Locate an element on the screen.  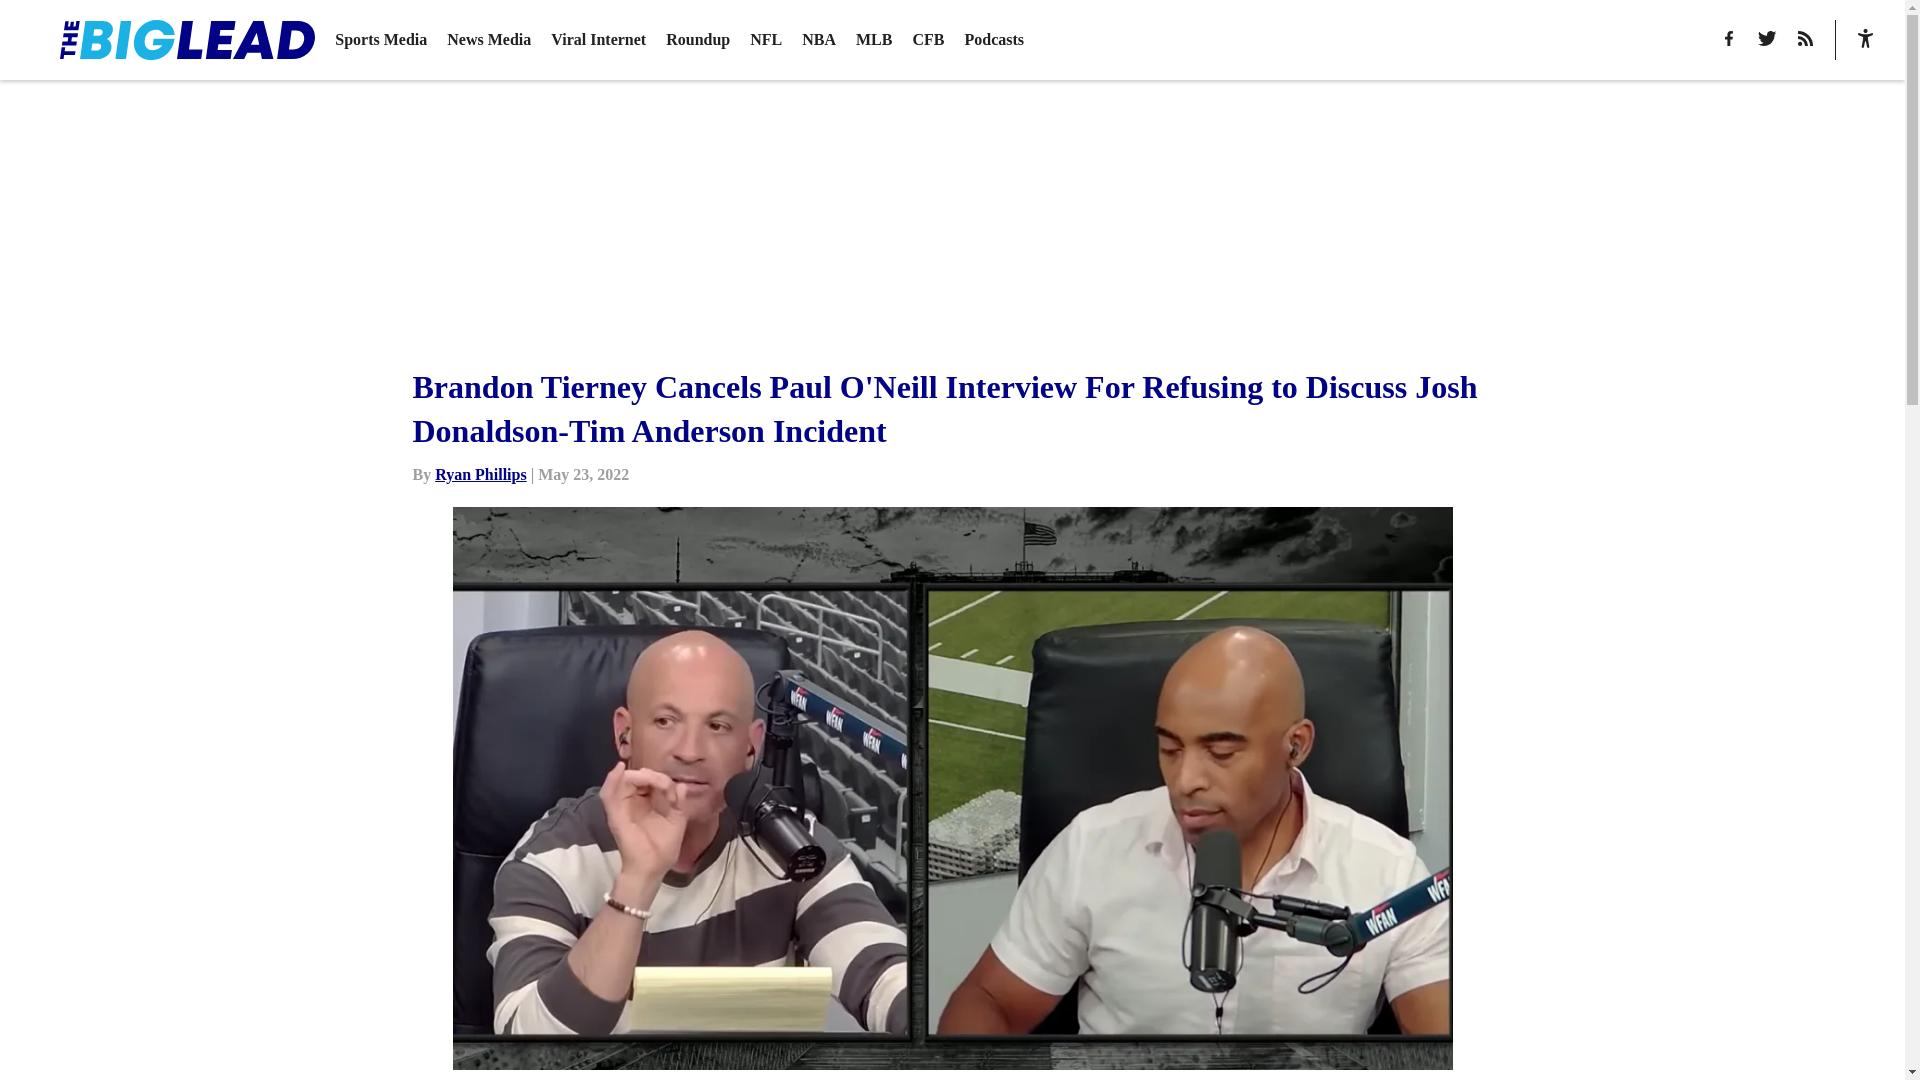
Sports Media is located at coordinates (380, 40).